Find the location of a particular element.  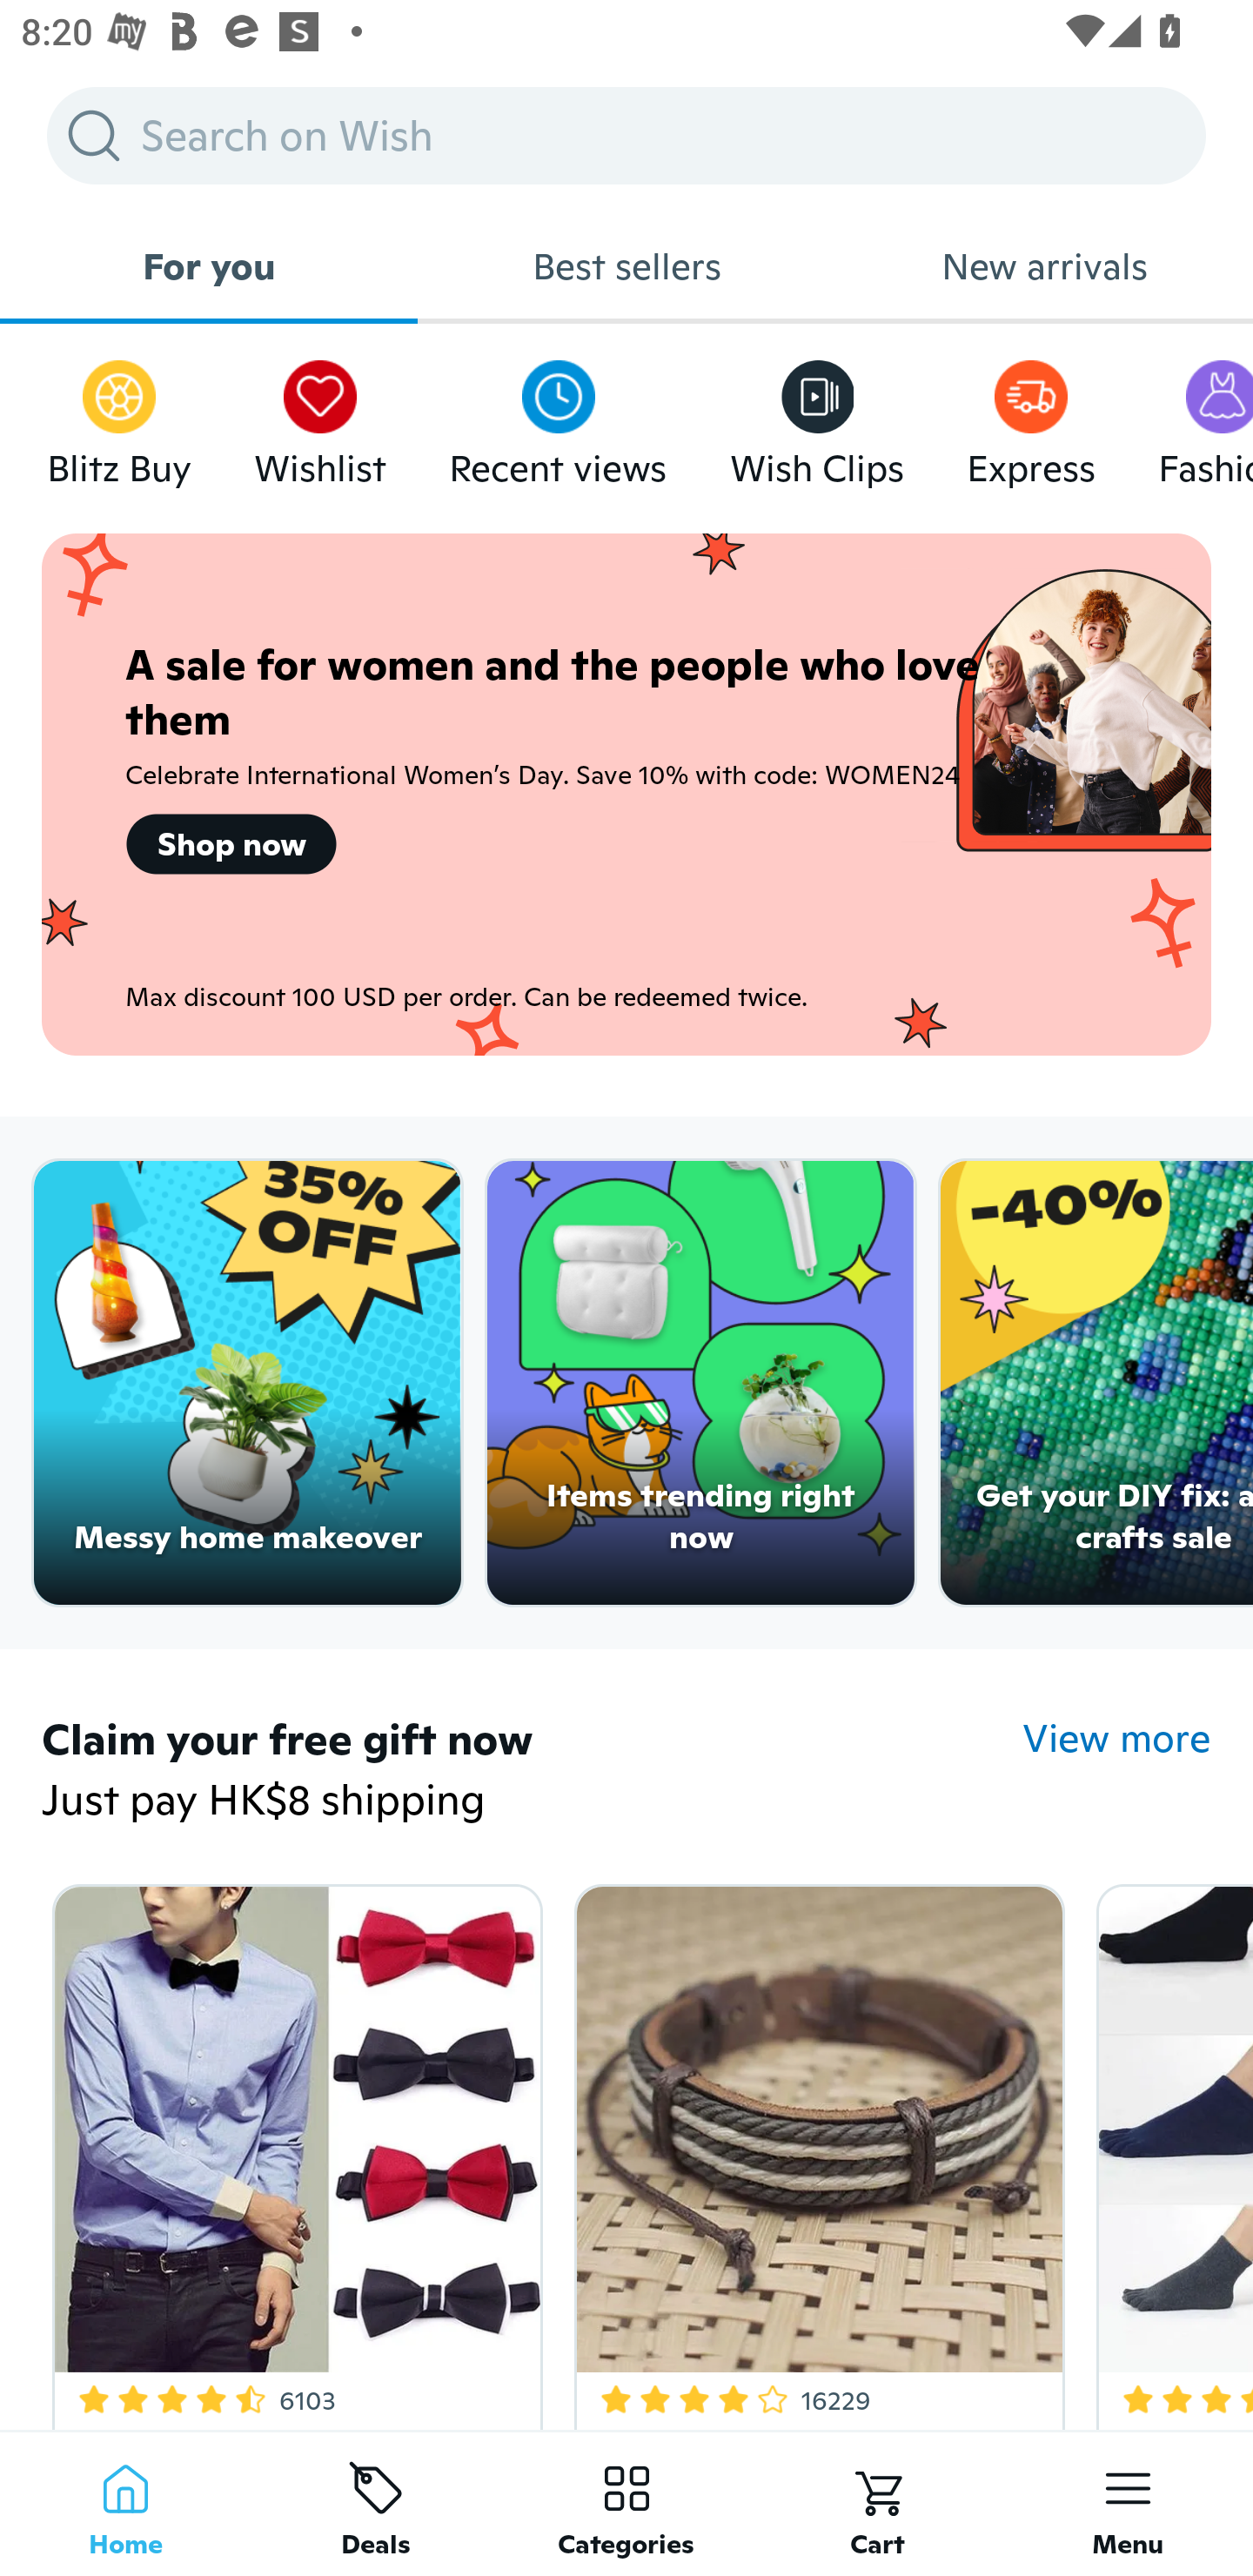

Items trending right now is located at coordinates (701, 1383).